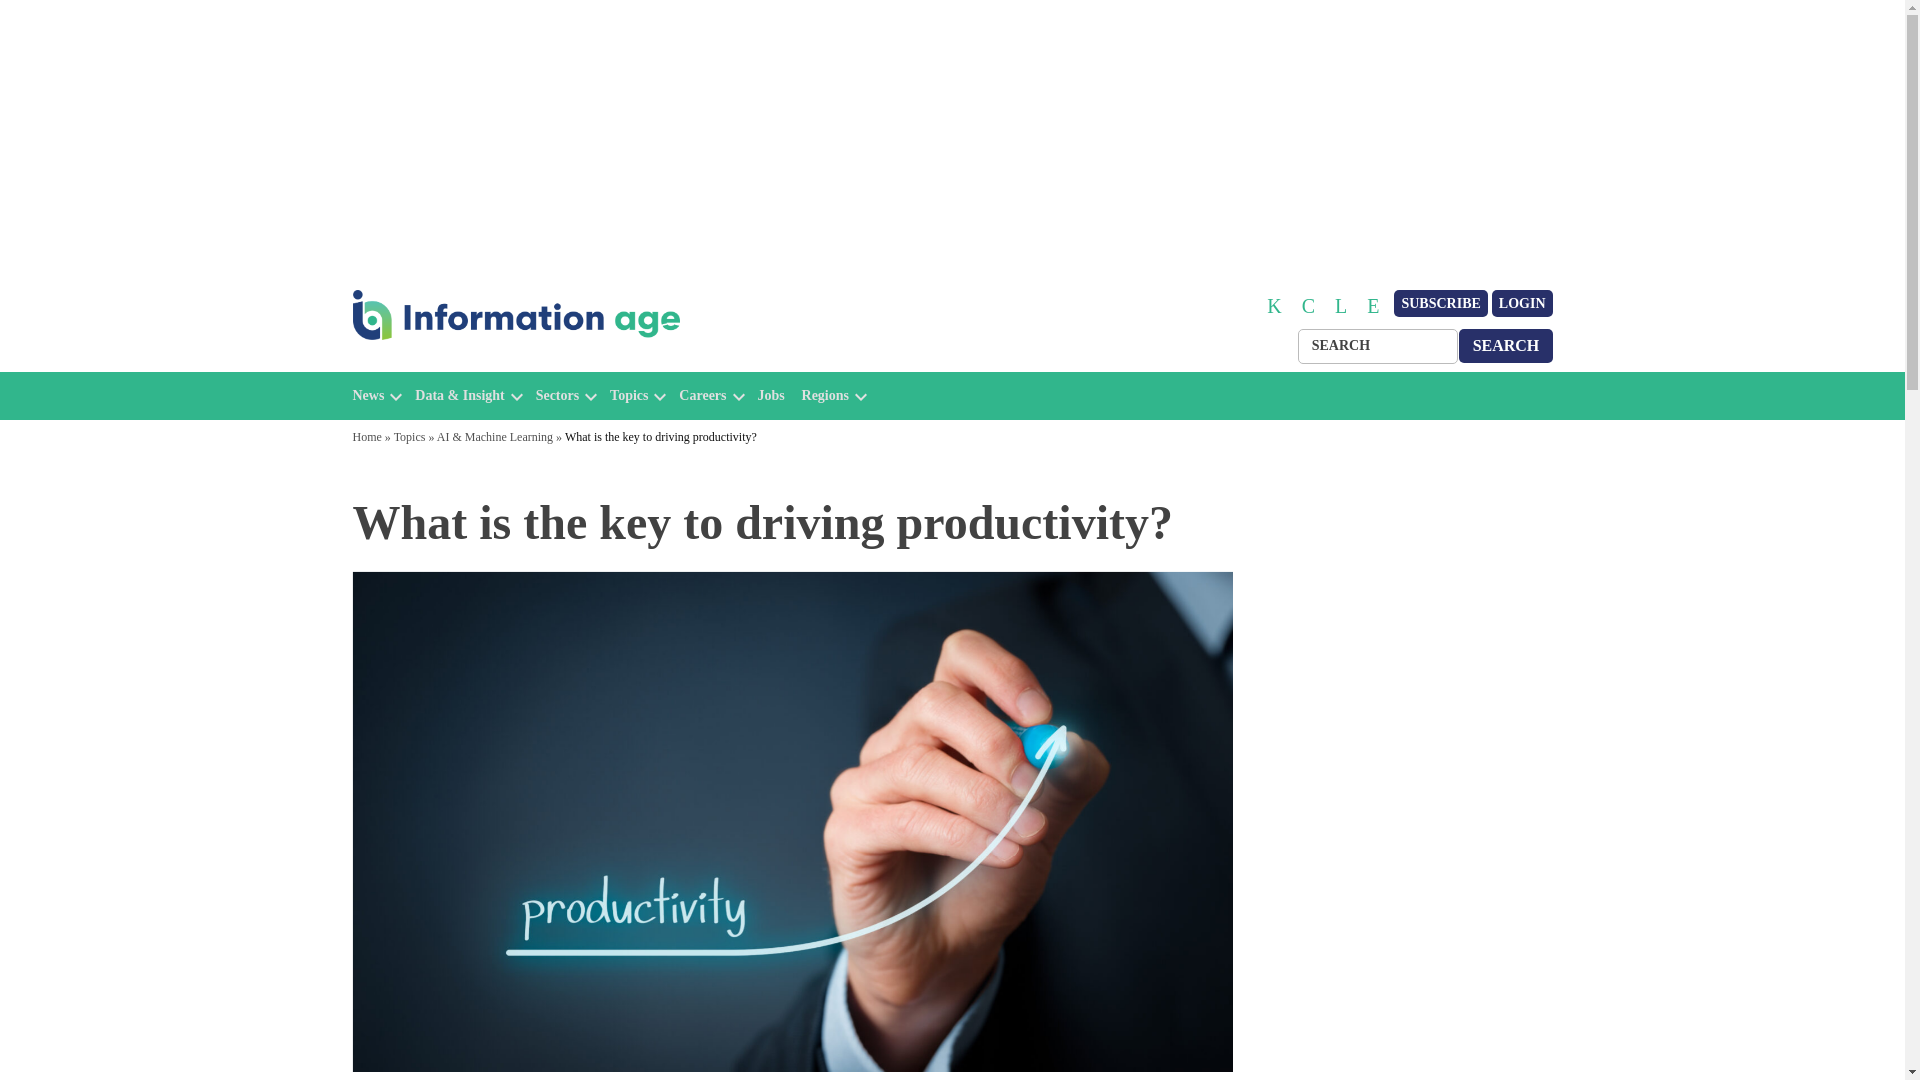 This screenshot has width=1920, height=1080. What do you see at coordinates (1440, 304) in the screenshot?
I see `SUBSCRIBE` at bounding box center [1440, 304].